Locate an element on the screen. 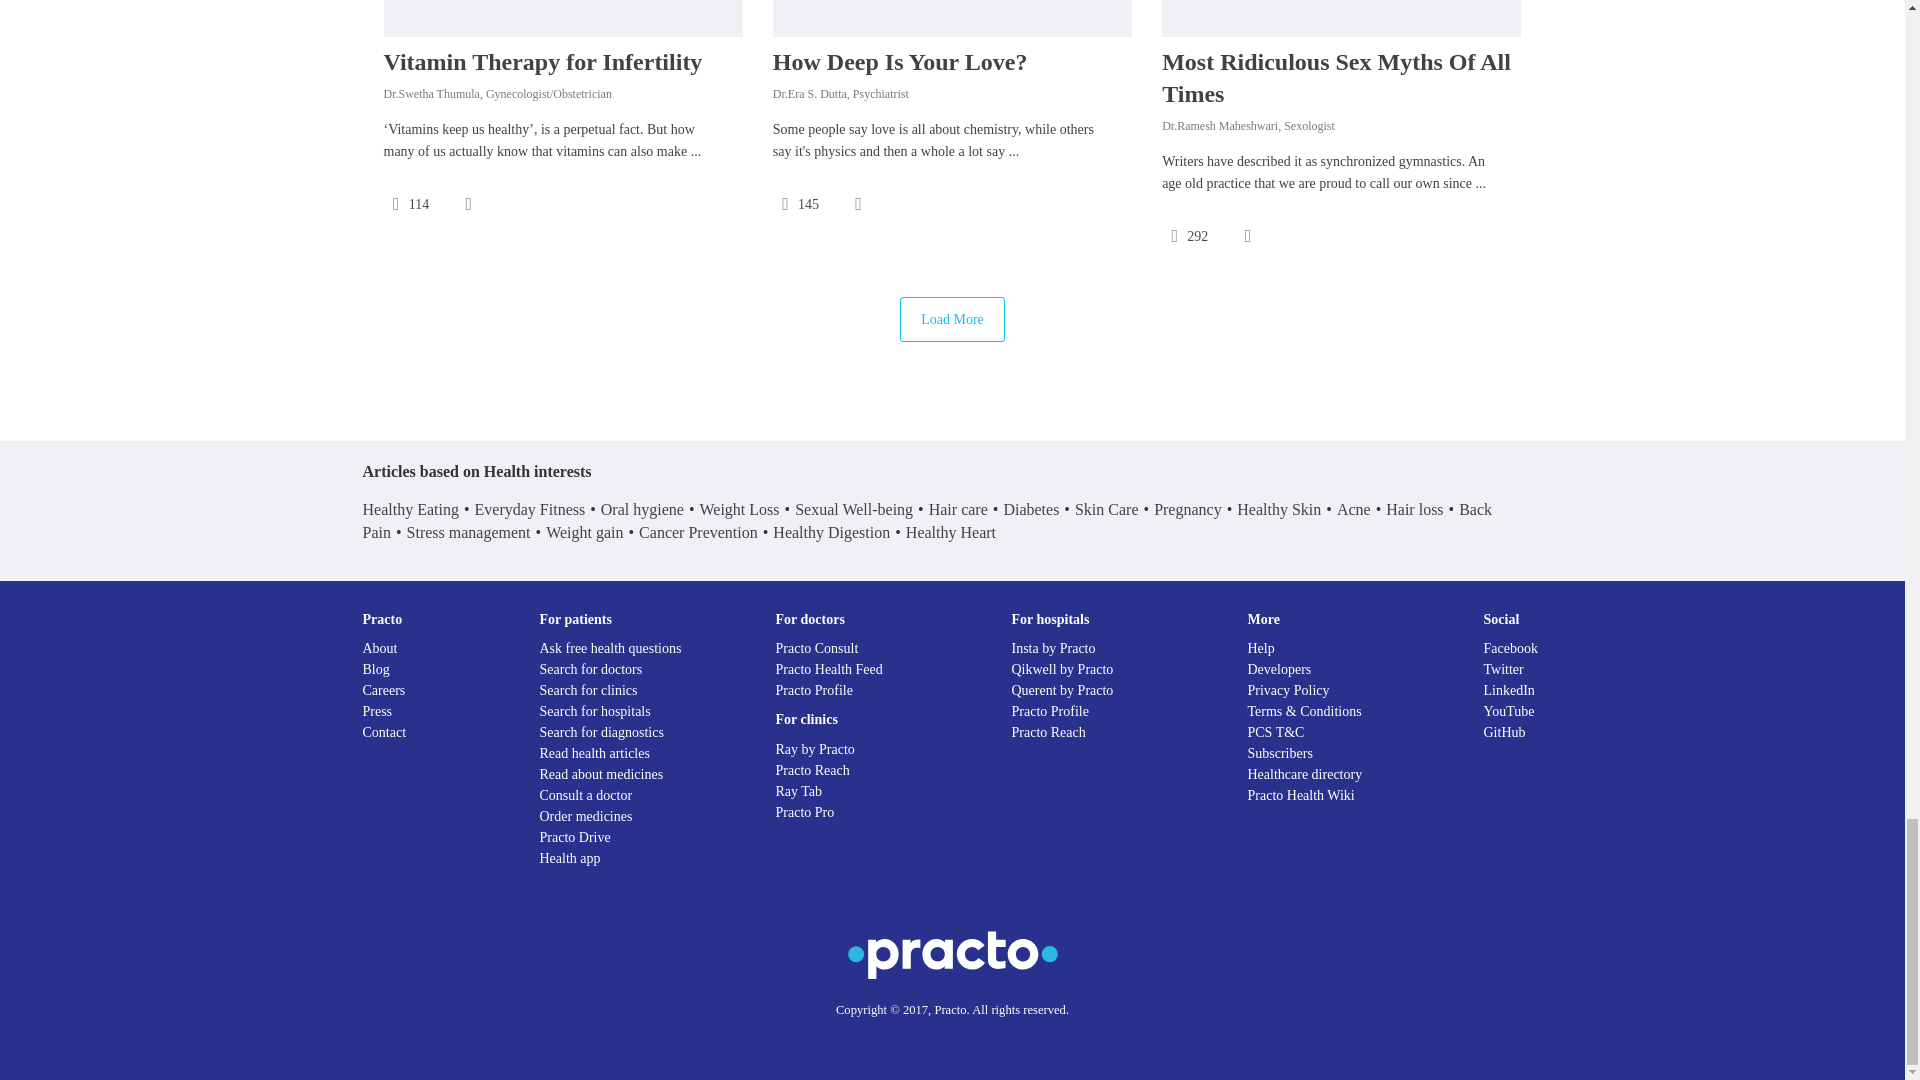  Read about medicines is located at coordinates (602, 774).